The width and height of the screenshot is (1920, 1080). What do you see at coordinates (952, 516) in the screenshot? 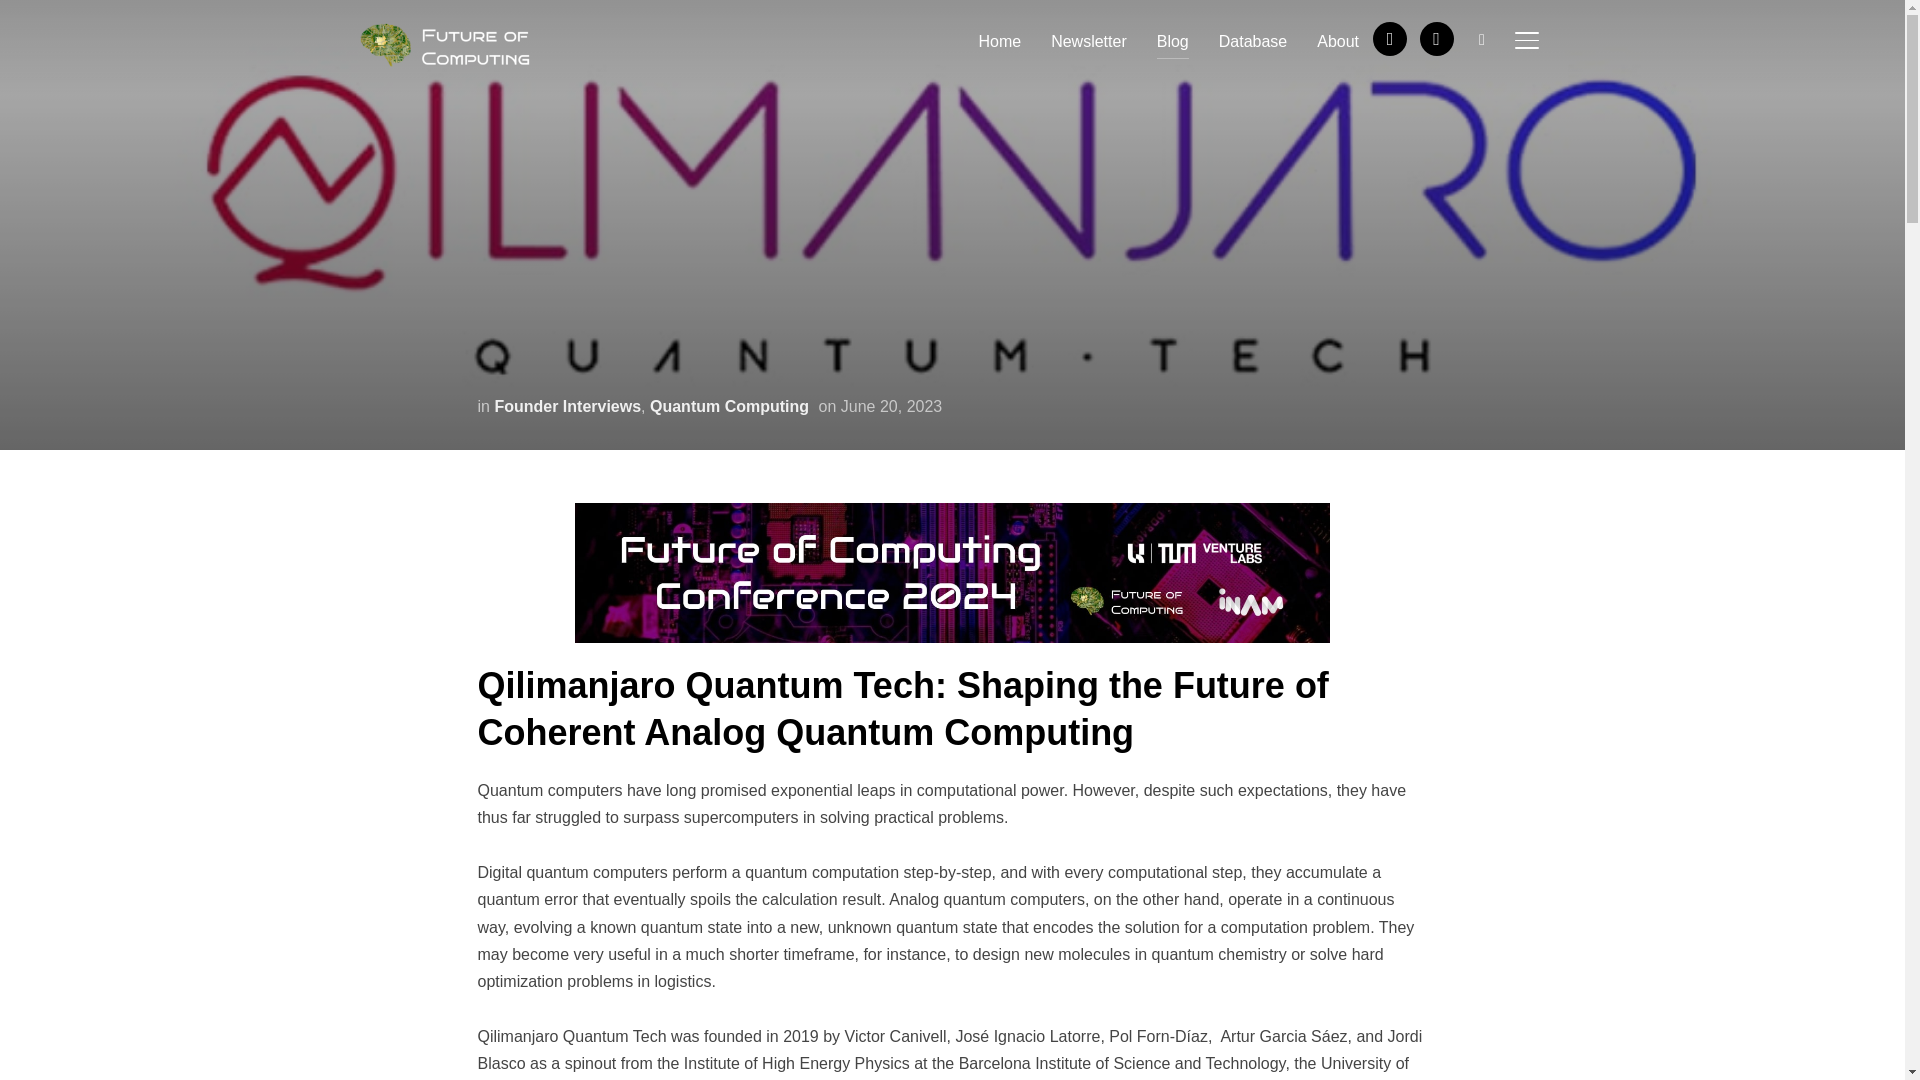
I see `FuCon2024-Banner` at bounding box center [952, 516].